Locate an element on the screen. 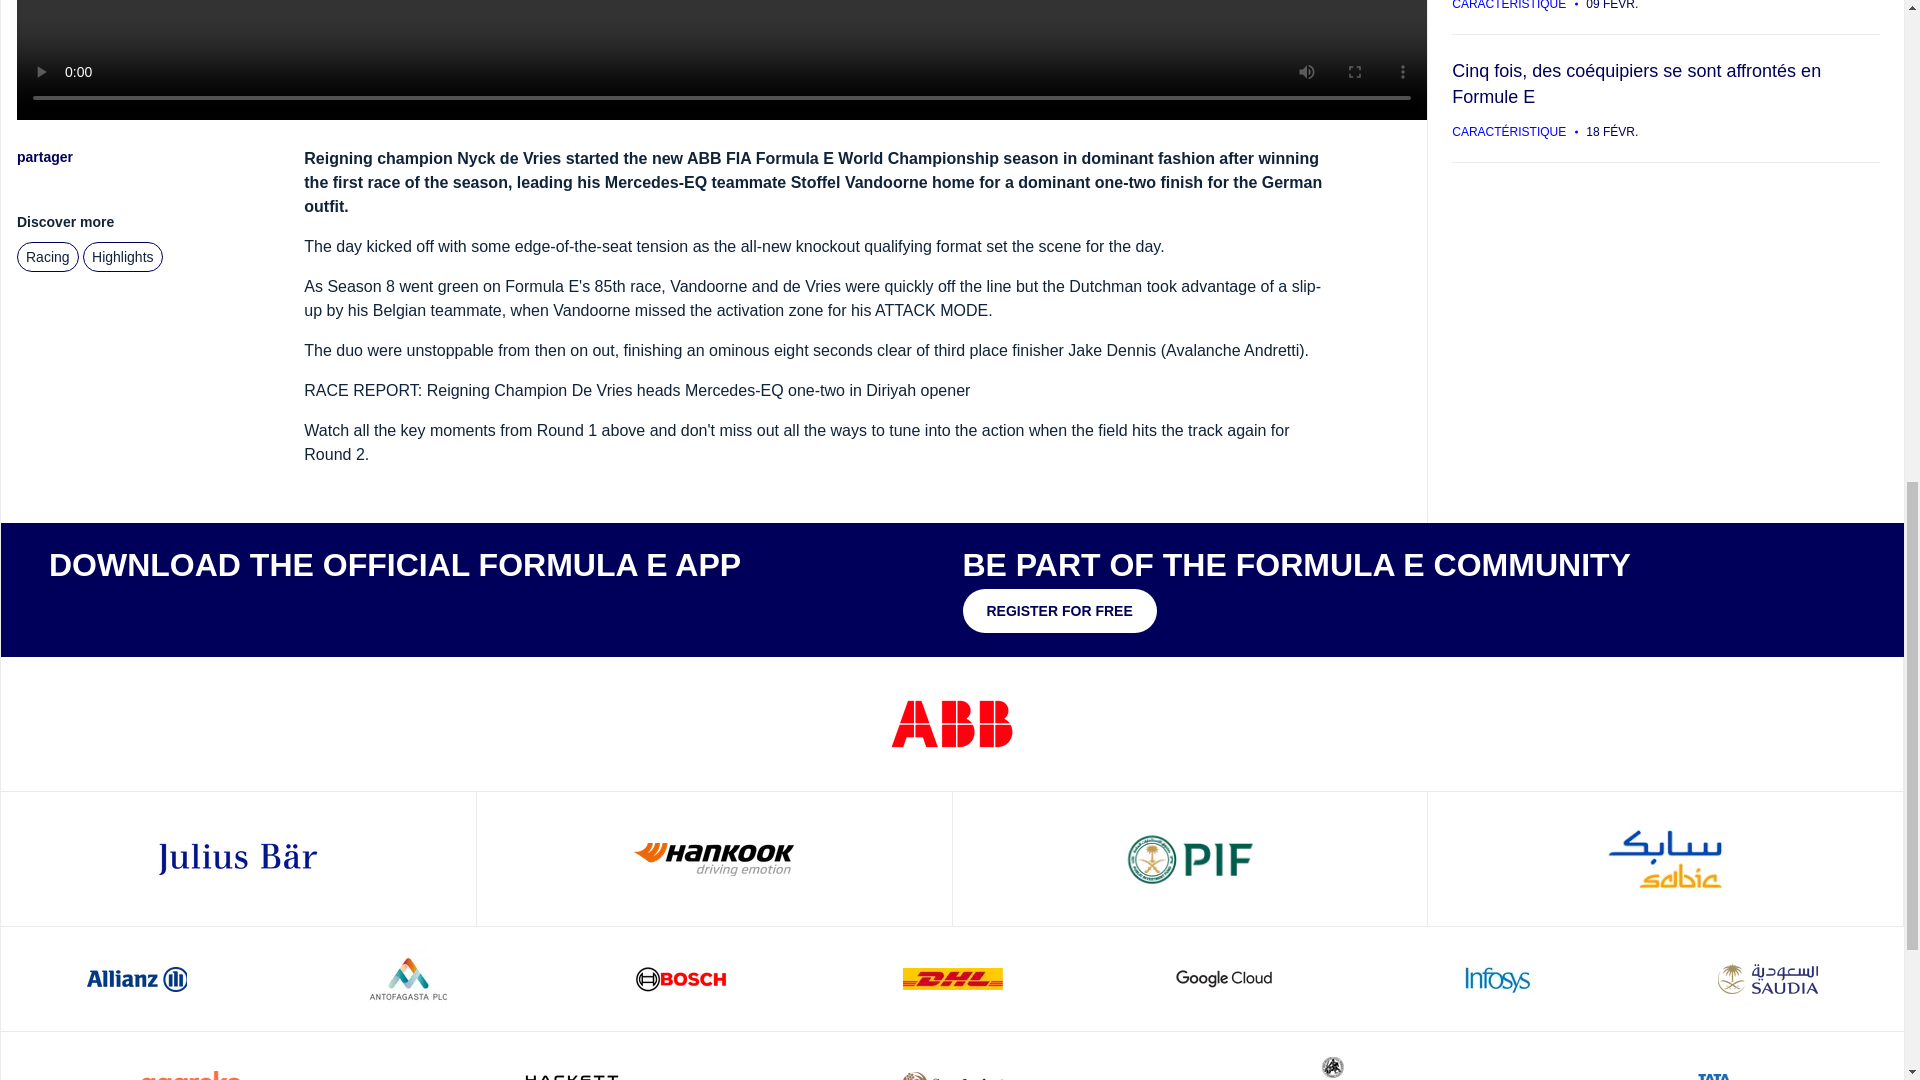  Public Investment Fund is located at coordinates (1190, 859).